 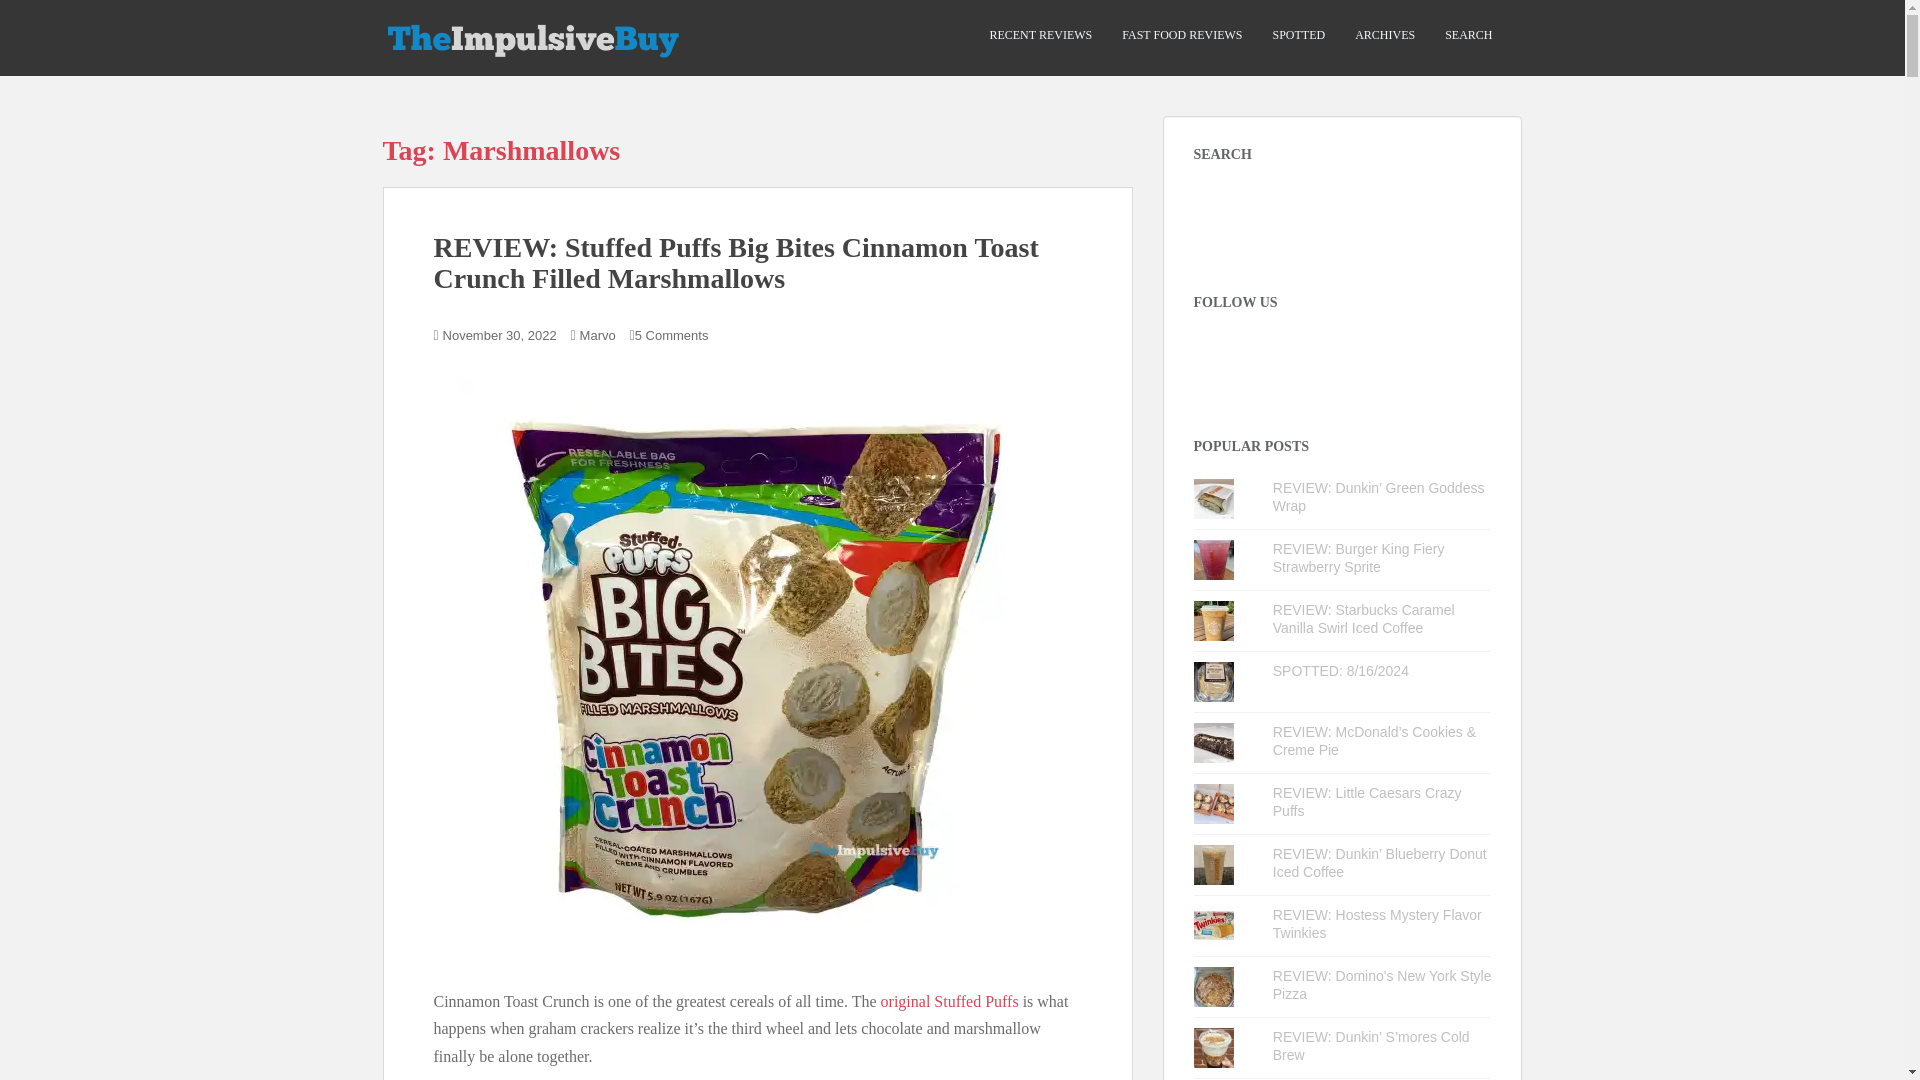 I want to click on RECENT REVIEWS, so click(x=1040, y=35).